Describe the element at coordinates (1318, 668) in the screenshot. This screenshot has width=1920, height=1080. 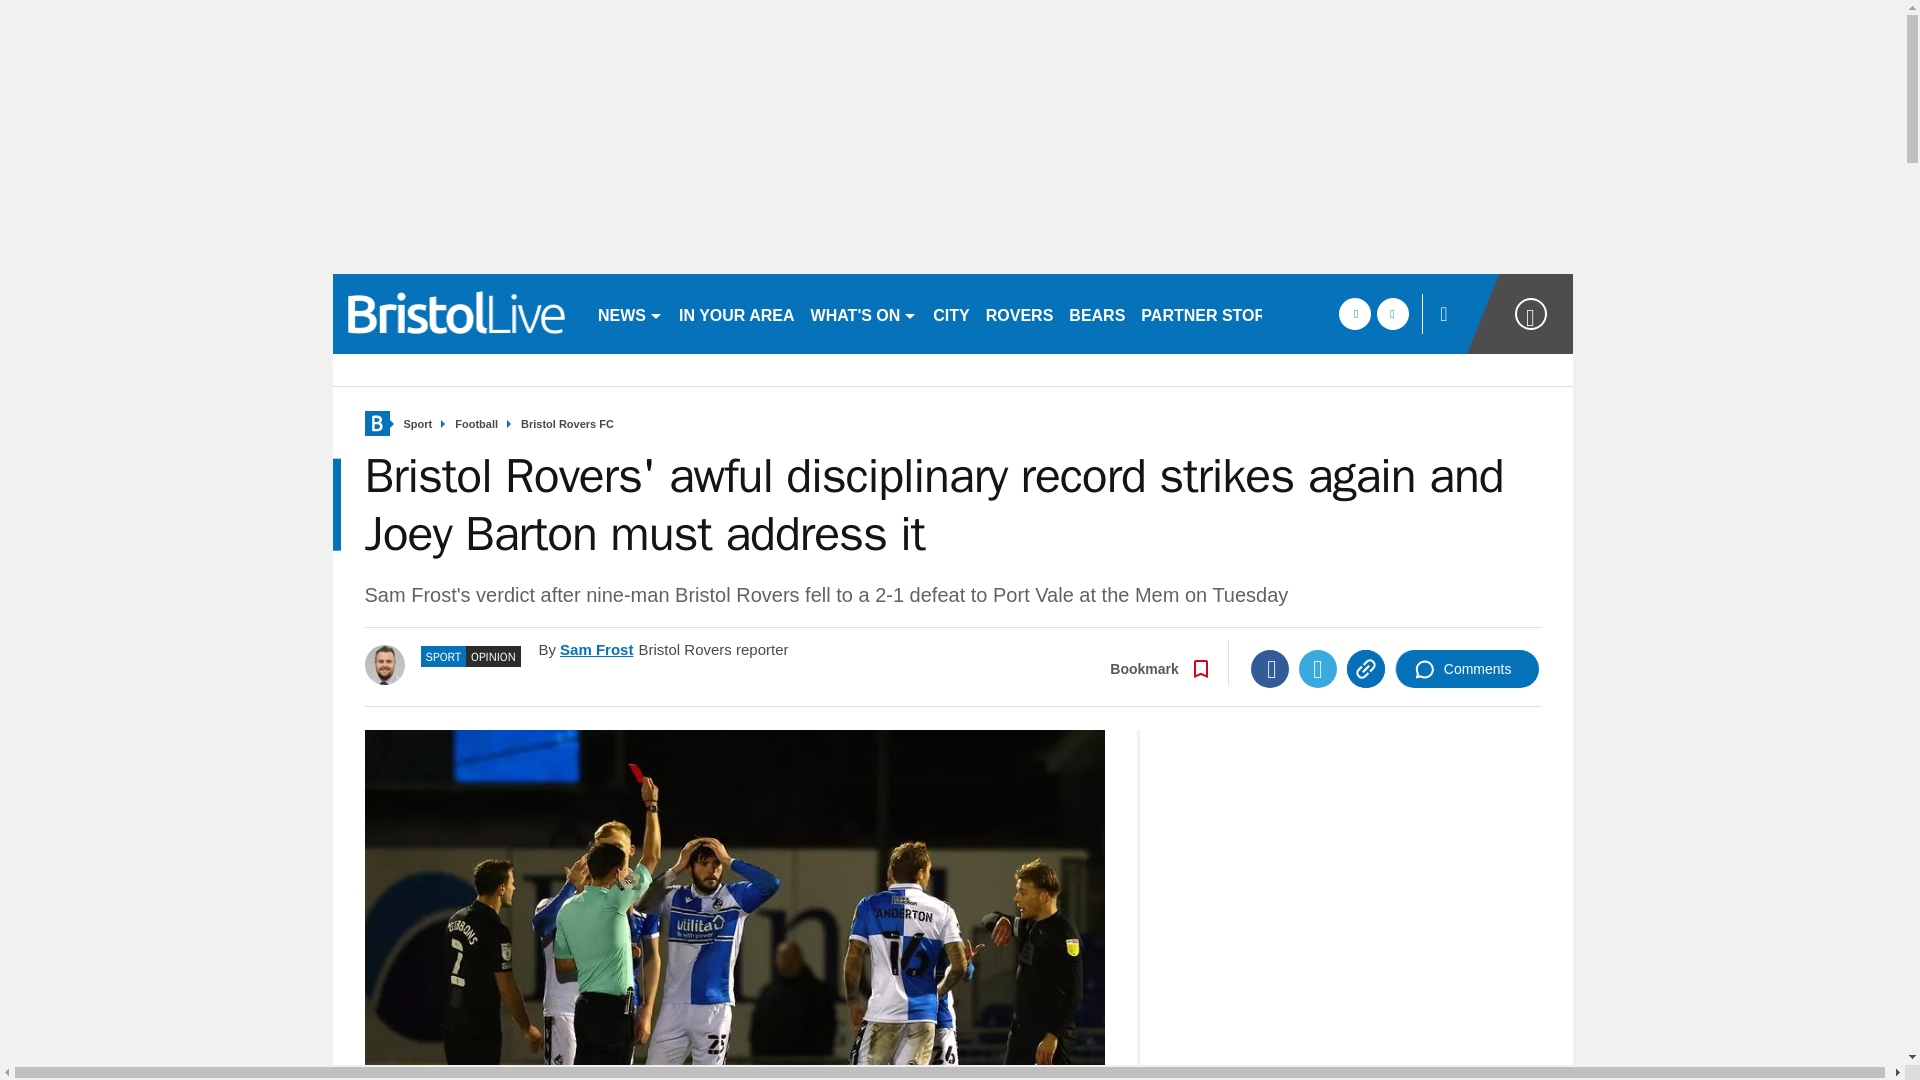
I see `Twitter` at that location.